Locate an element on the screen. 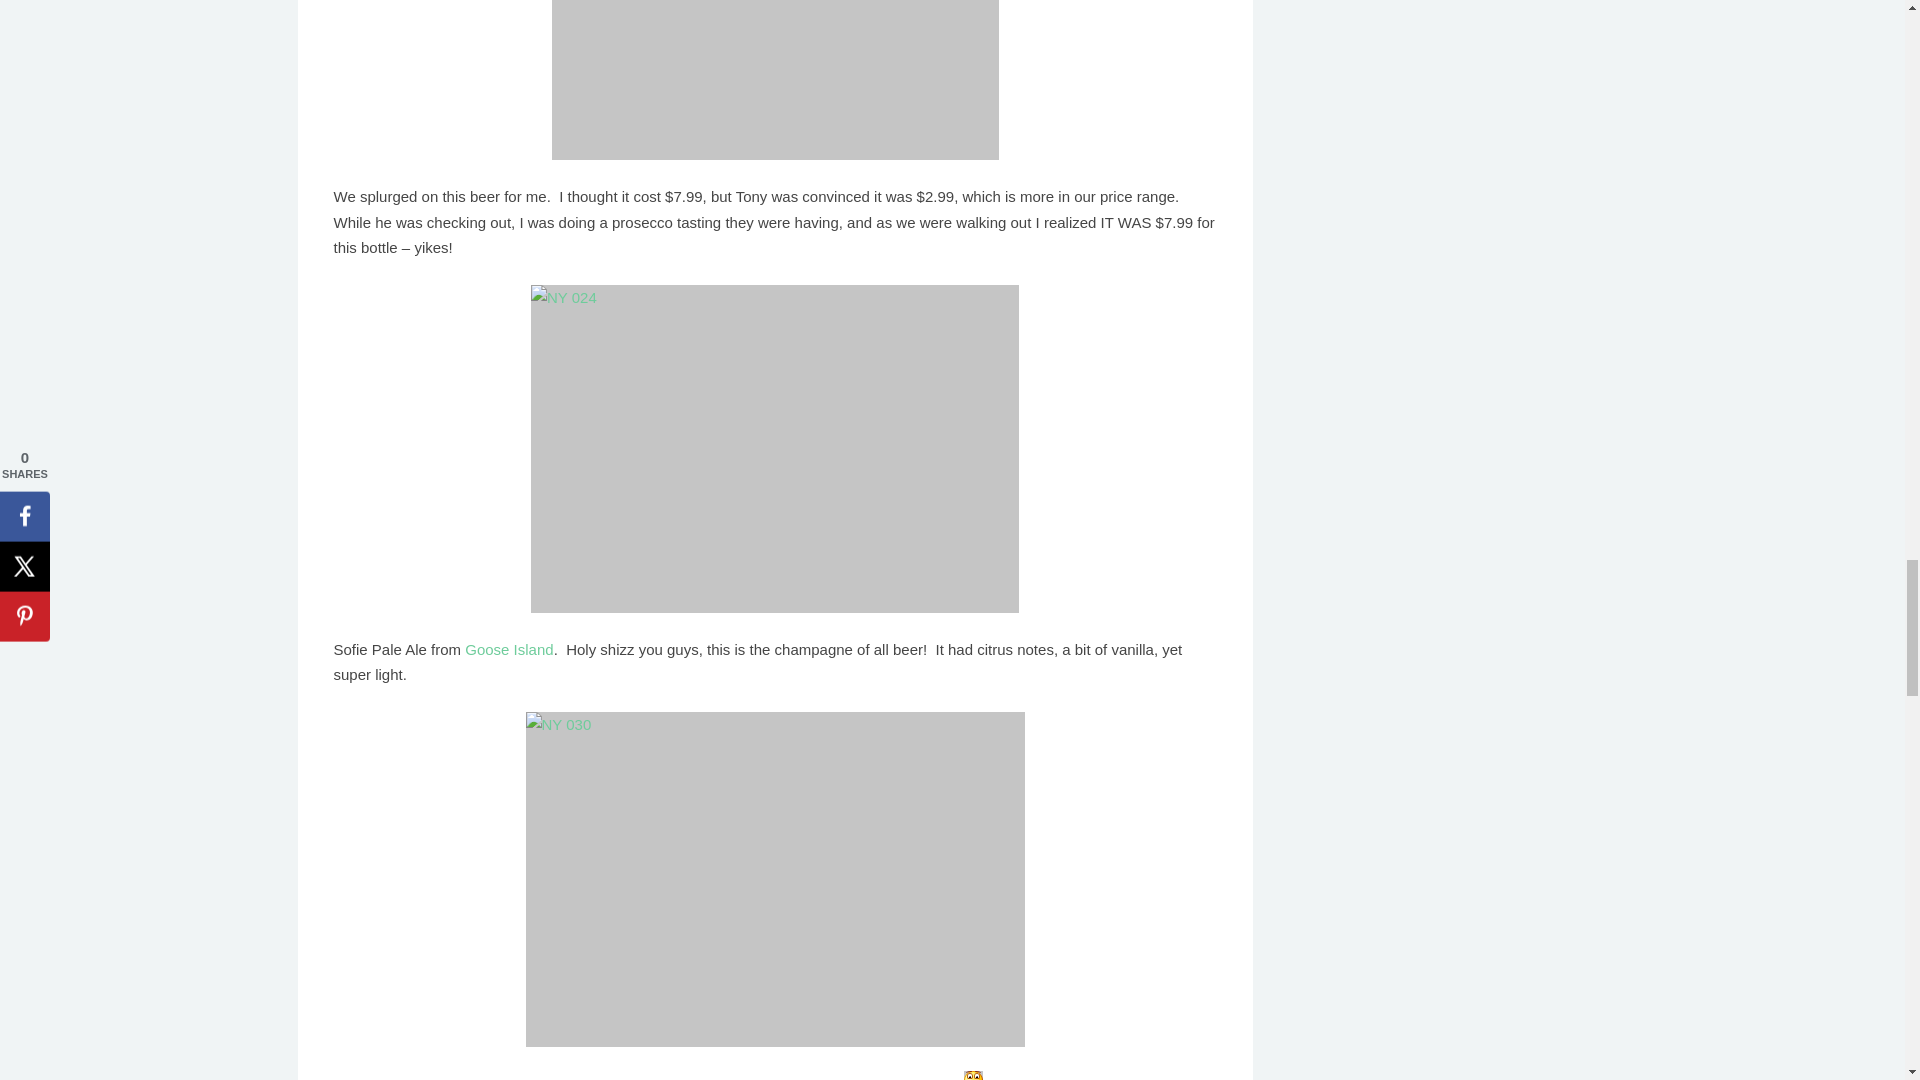 This screenshot has width=1920, height=1080. NY 014 is located at coordinates (775, 80).